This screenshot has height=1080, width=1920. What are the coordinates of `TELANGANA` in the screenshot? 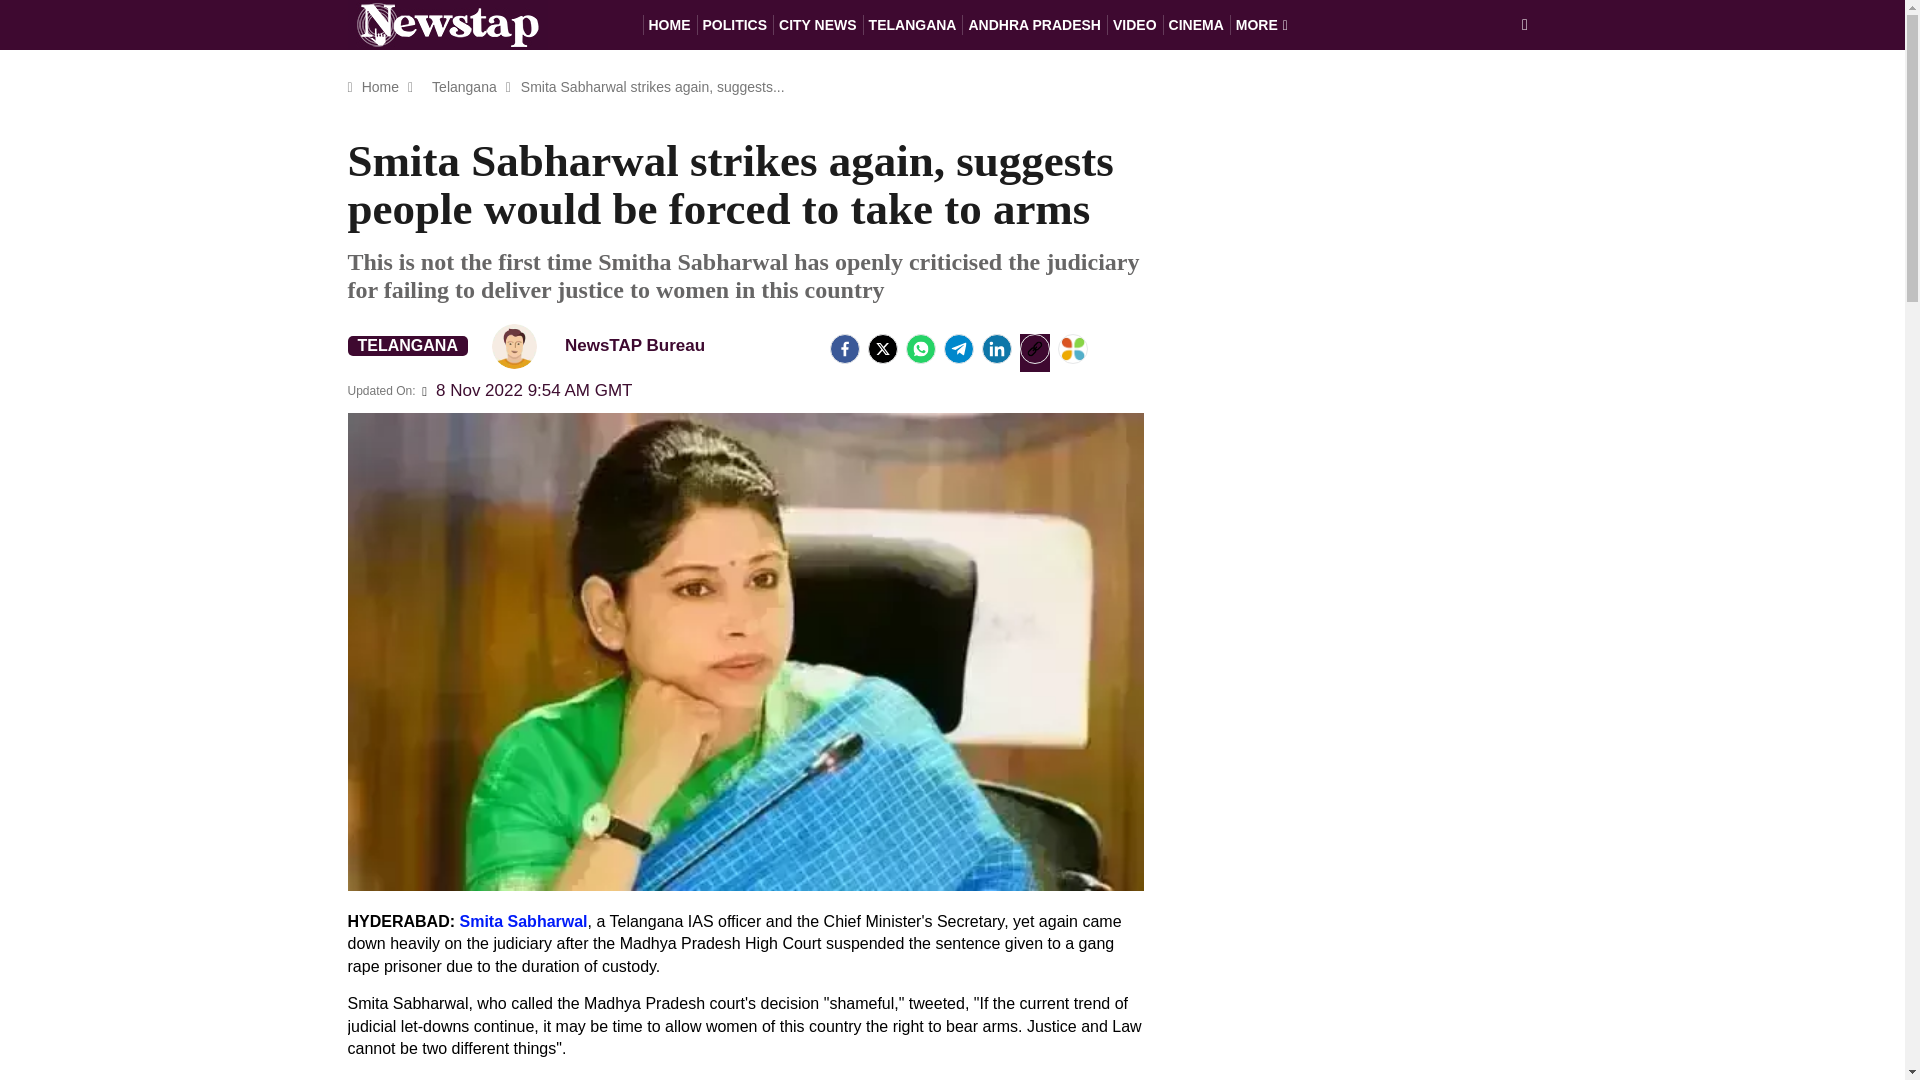 It's located at (912, 24).